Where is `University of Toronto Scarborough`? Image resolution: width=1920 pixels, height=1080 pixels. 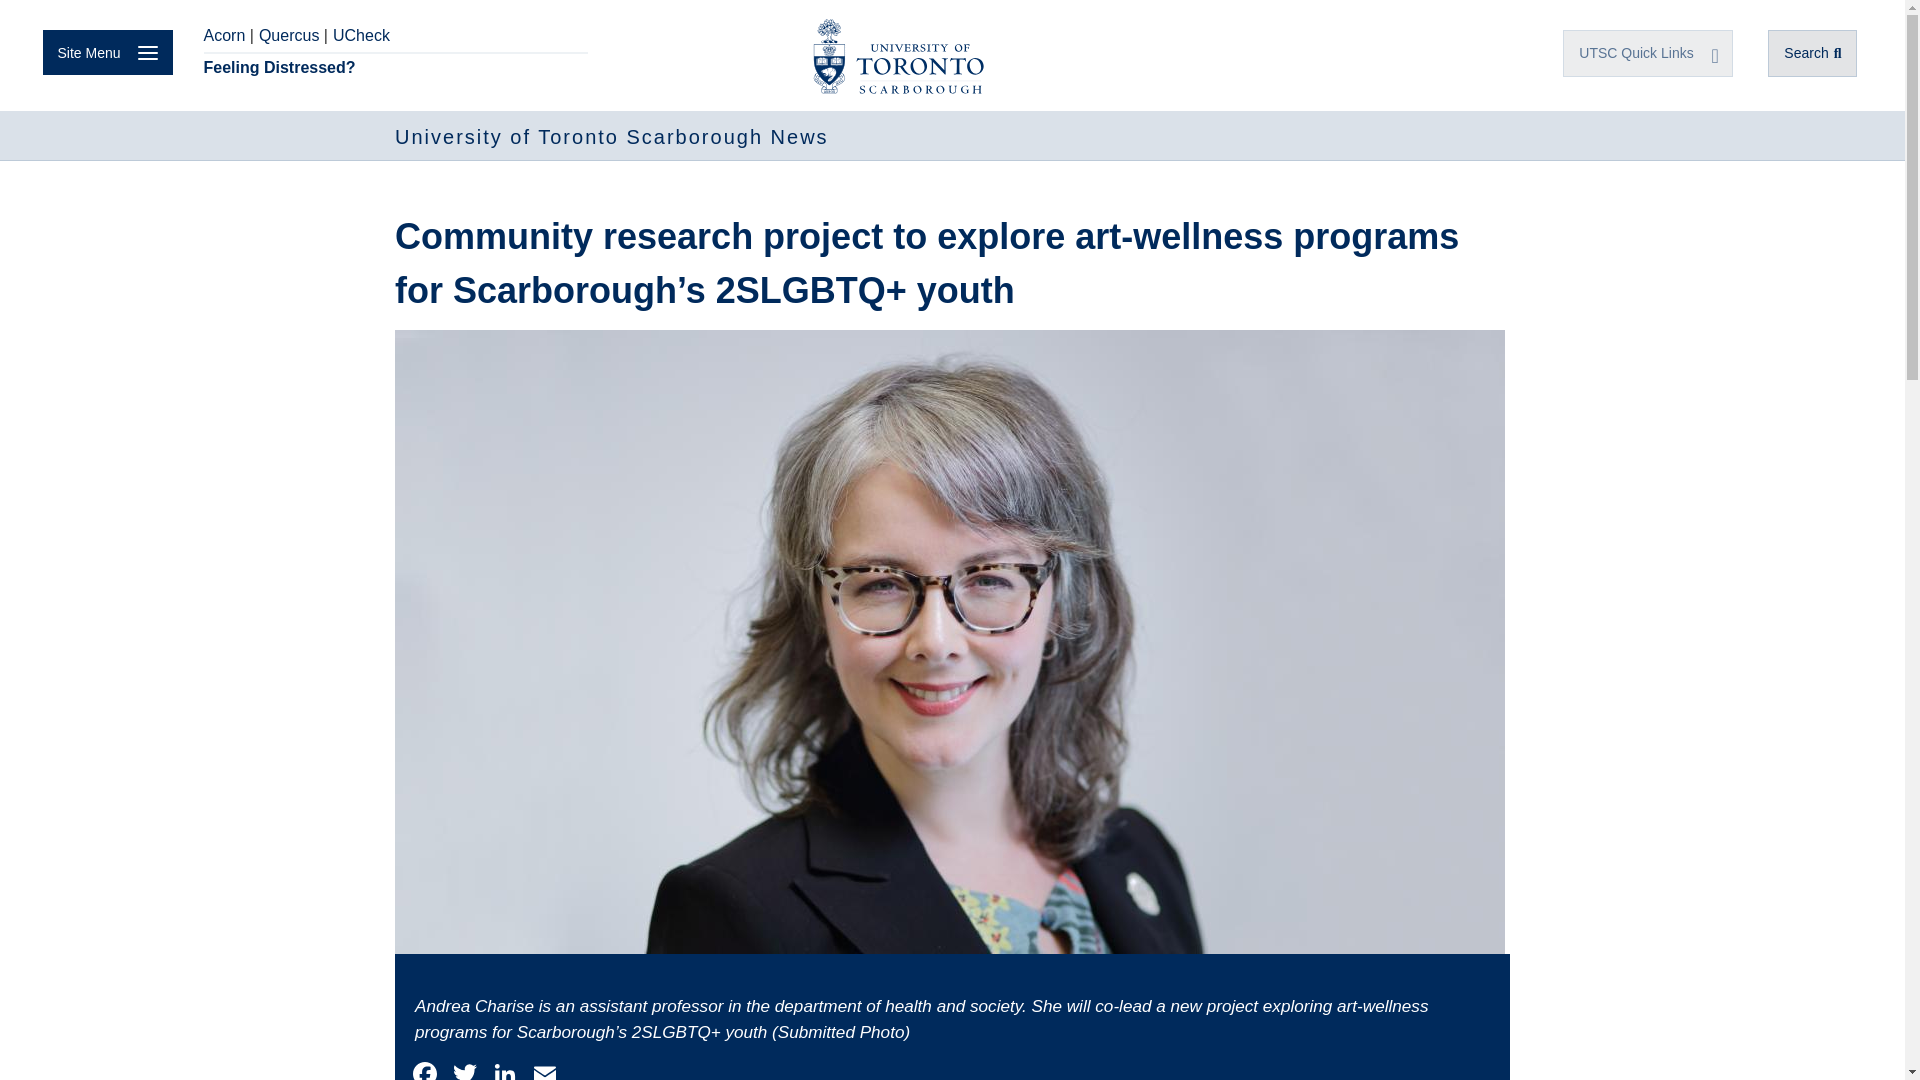 University of Toronto Scarborough is located at coordinates (898, 52).